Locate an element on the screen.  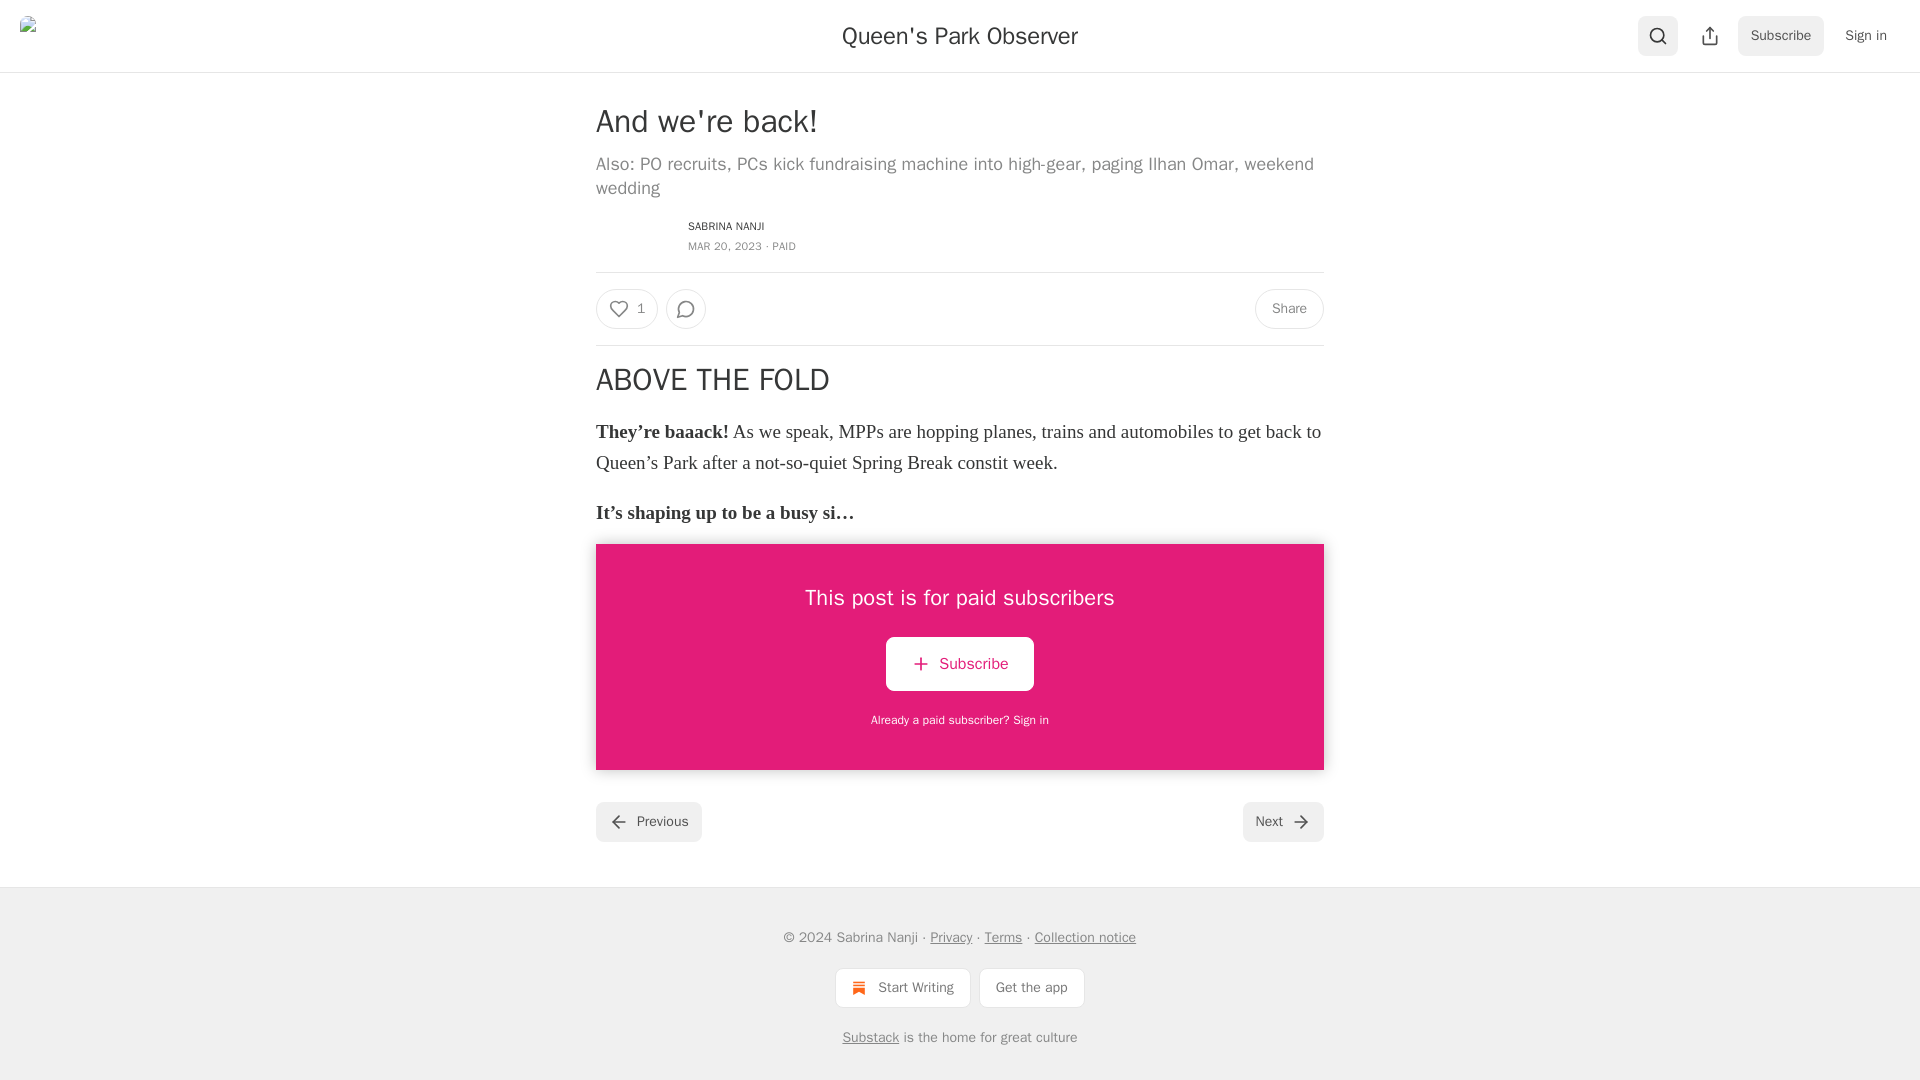
Collection notice is located at coordinates (1085, 937).